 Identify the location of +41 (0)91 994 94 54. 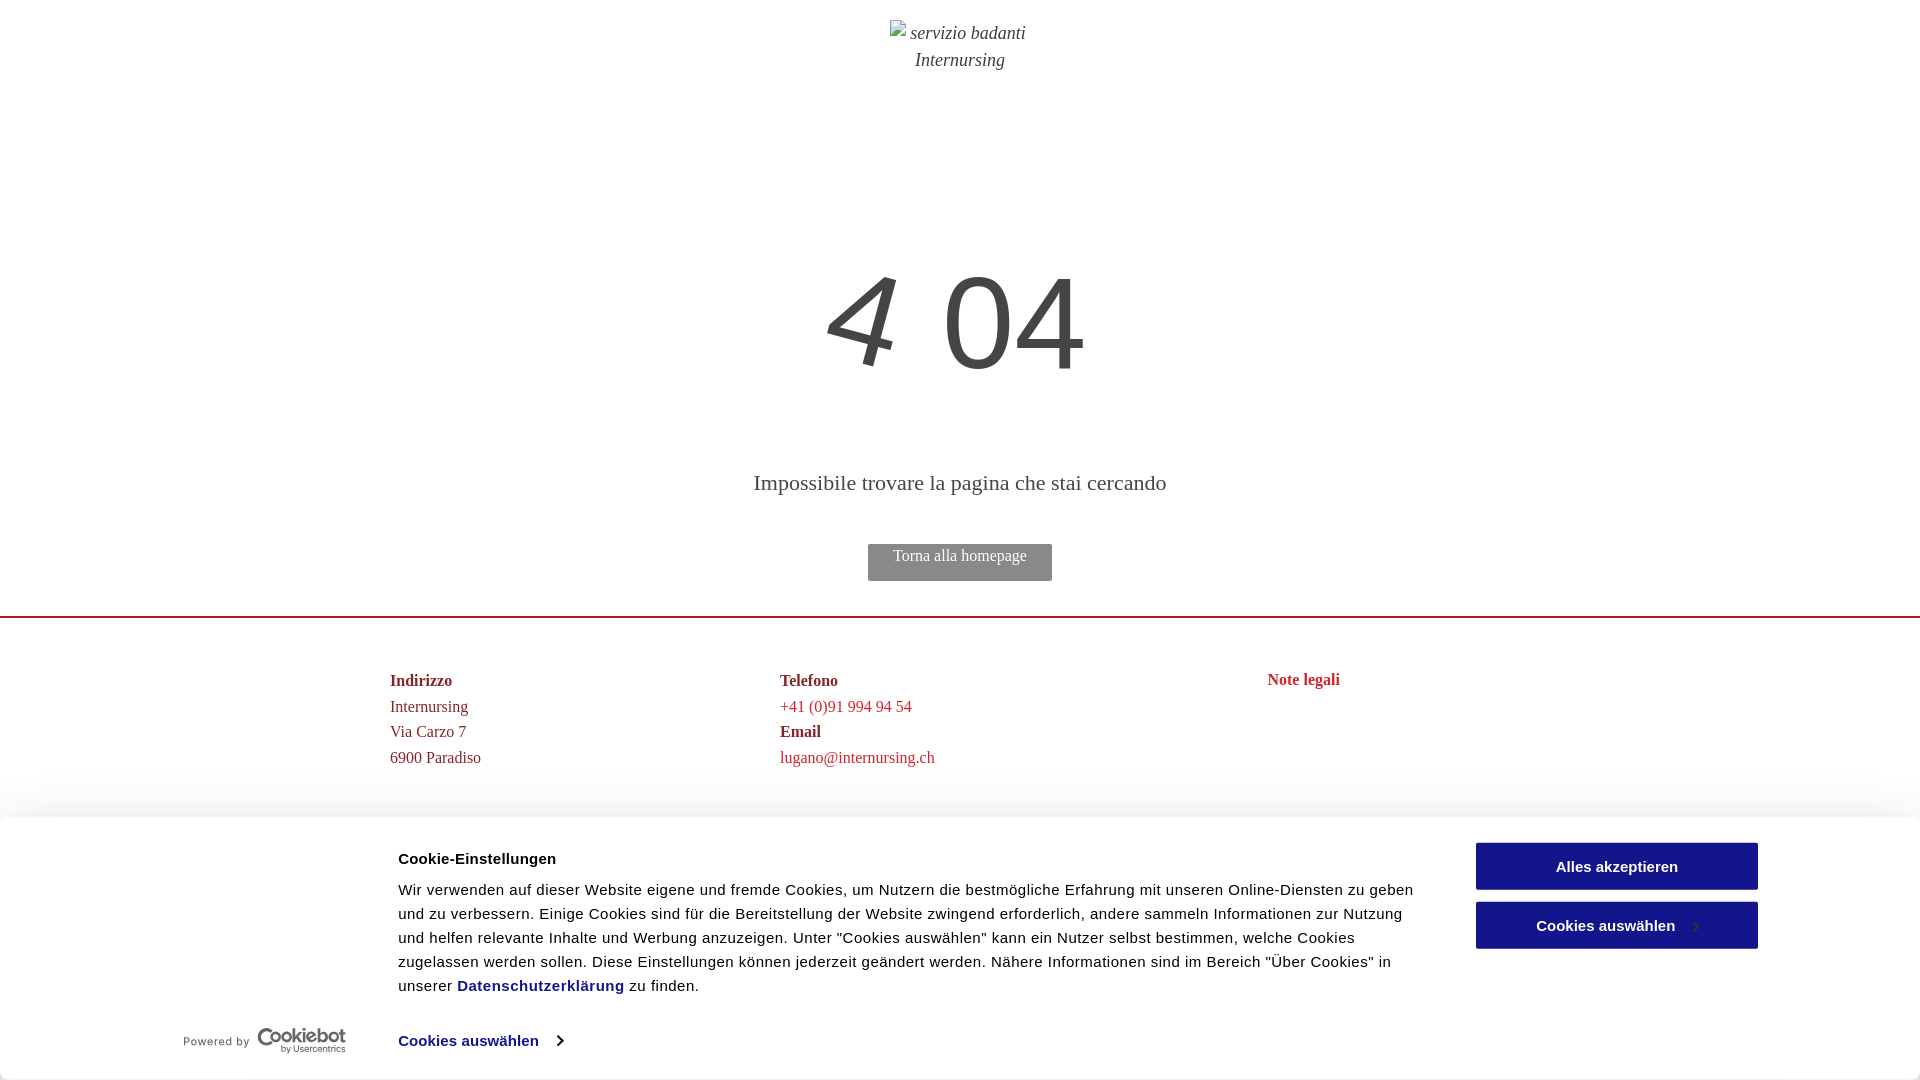
(846, 706).